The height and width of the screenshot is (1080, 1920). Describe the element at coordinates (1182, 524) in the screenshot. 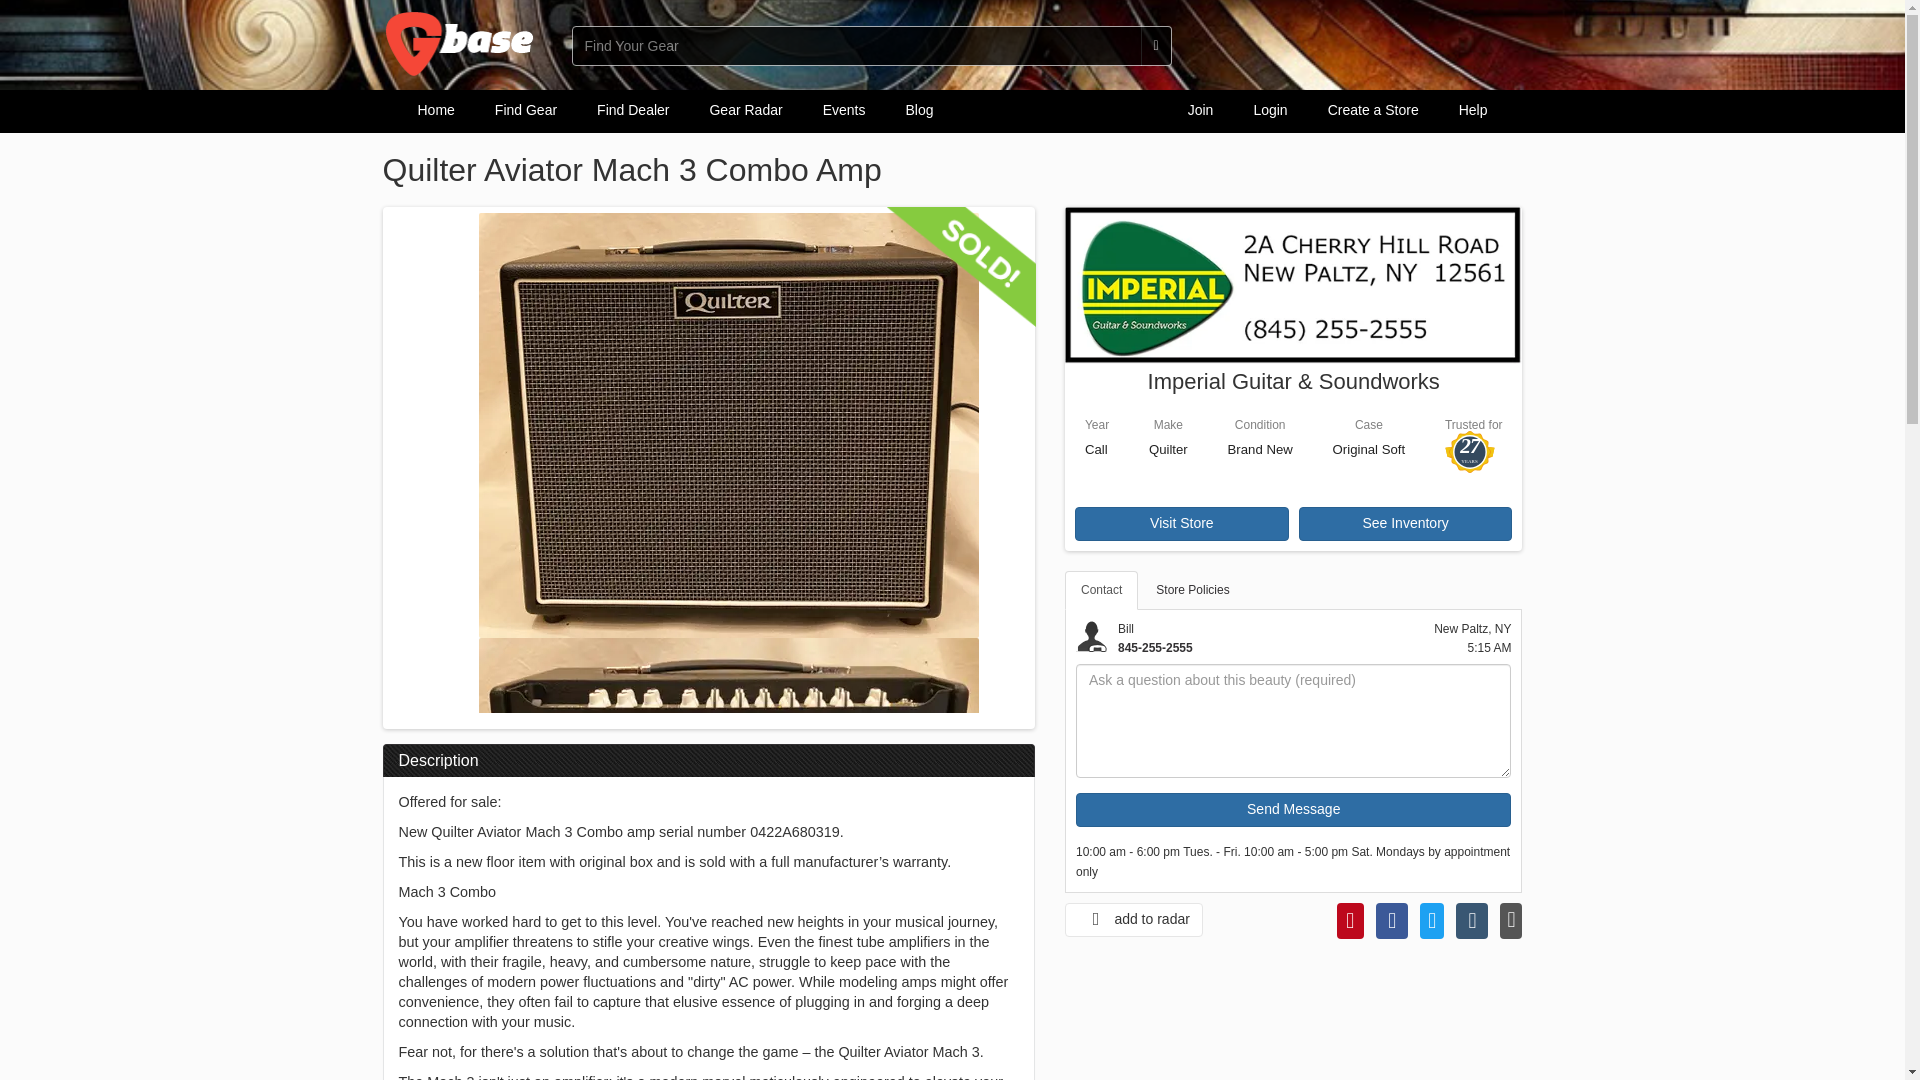

I see `Visit Store` at that location.